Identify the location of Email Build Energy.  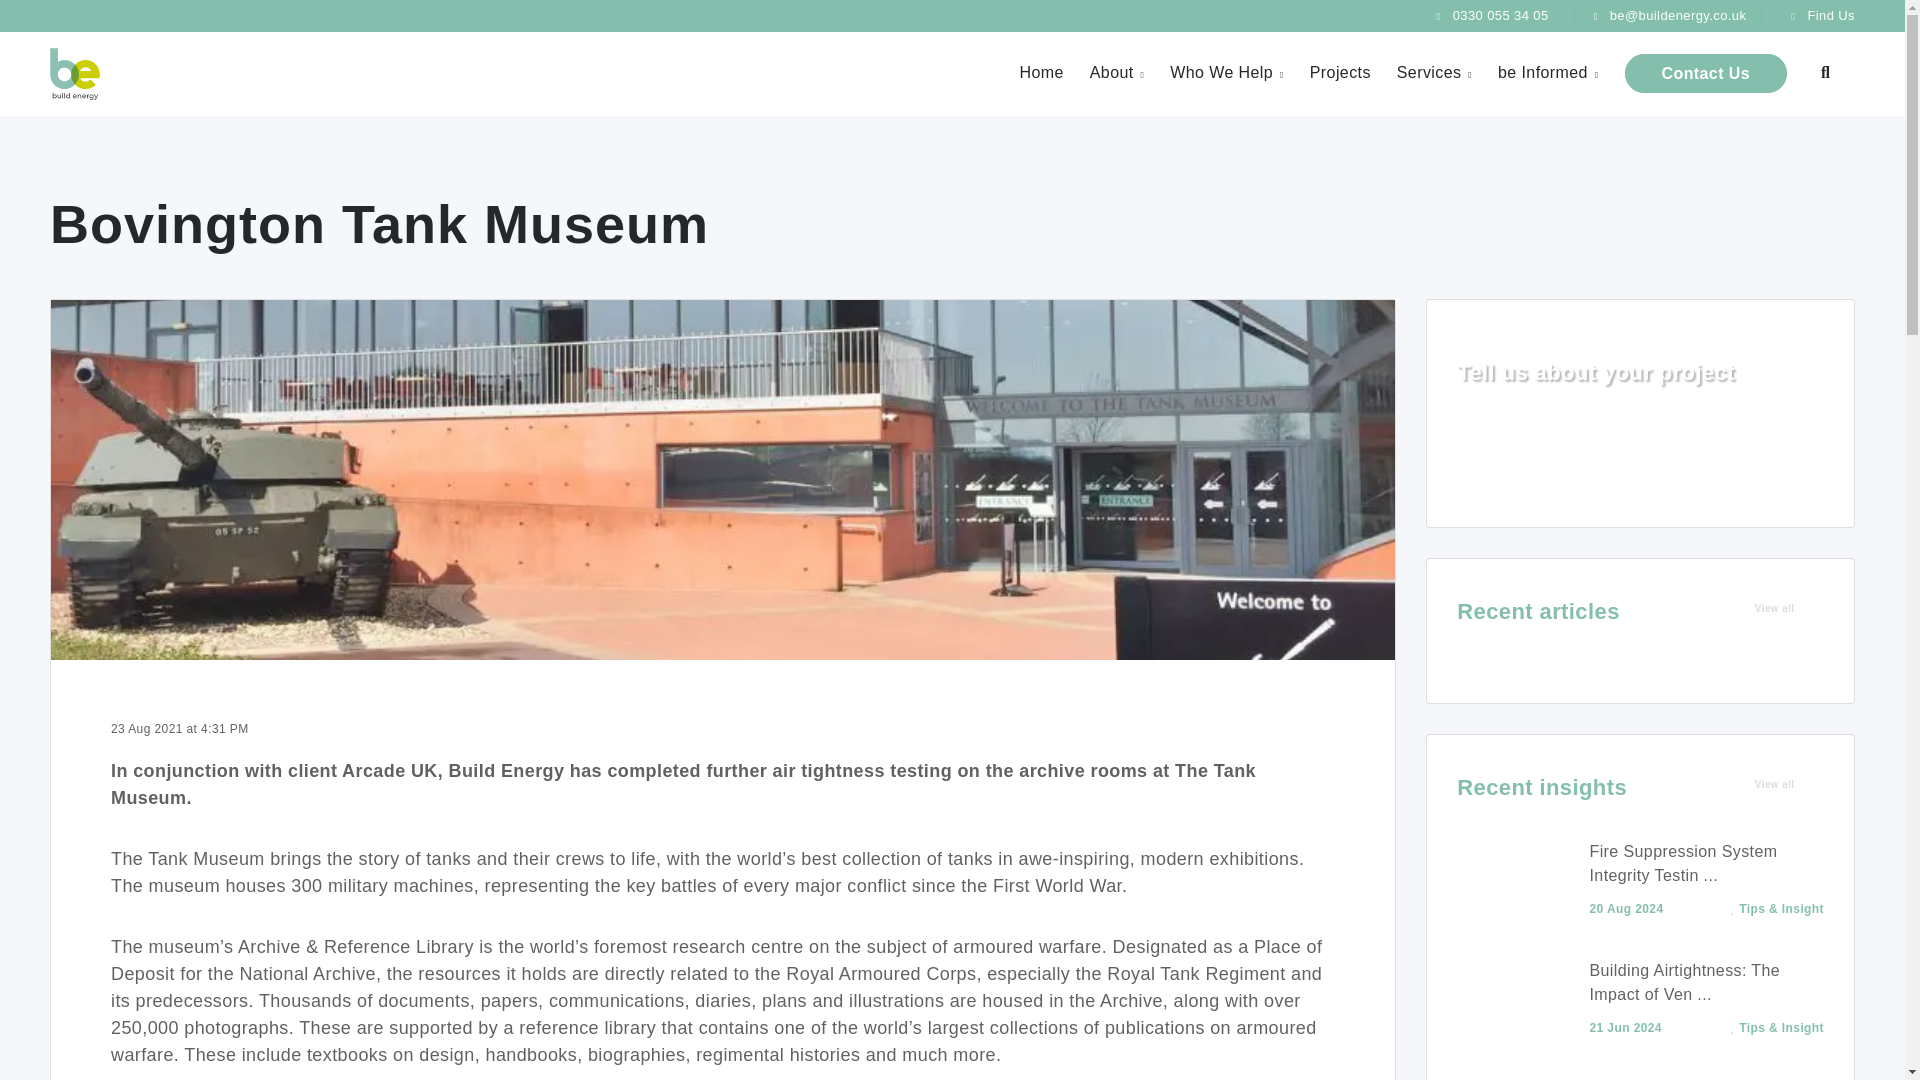
(1670, 14).